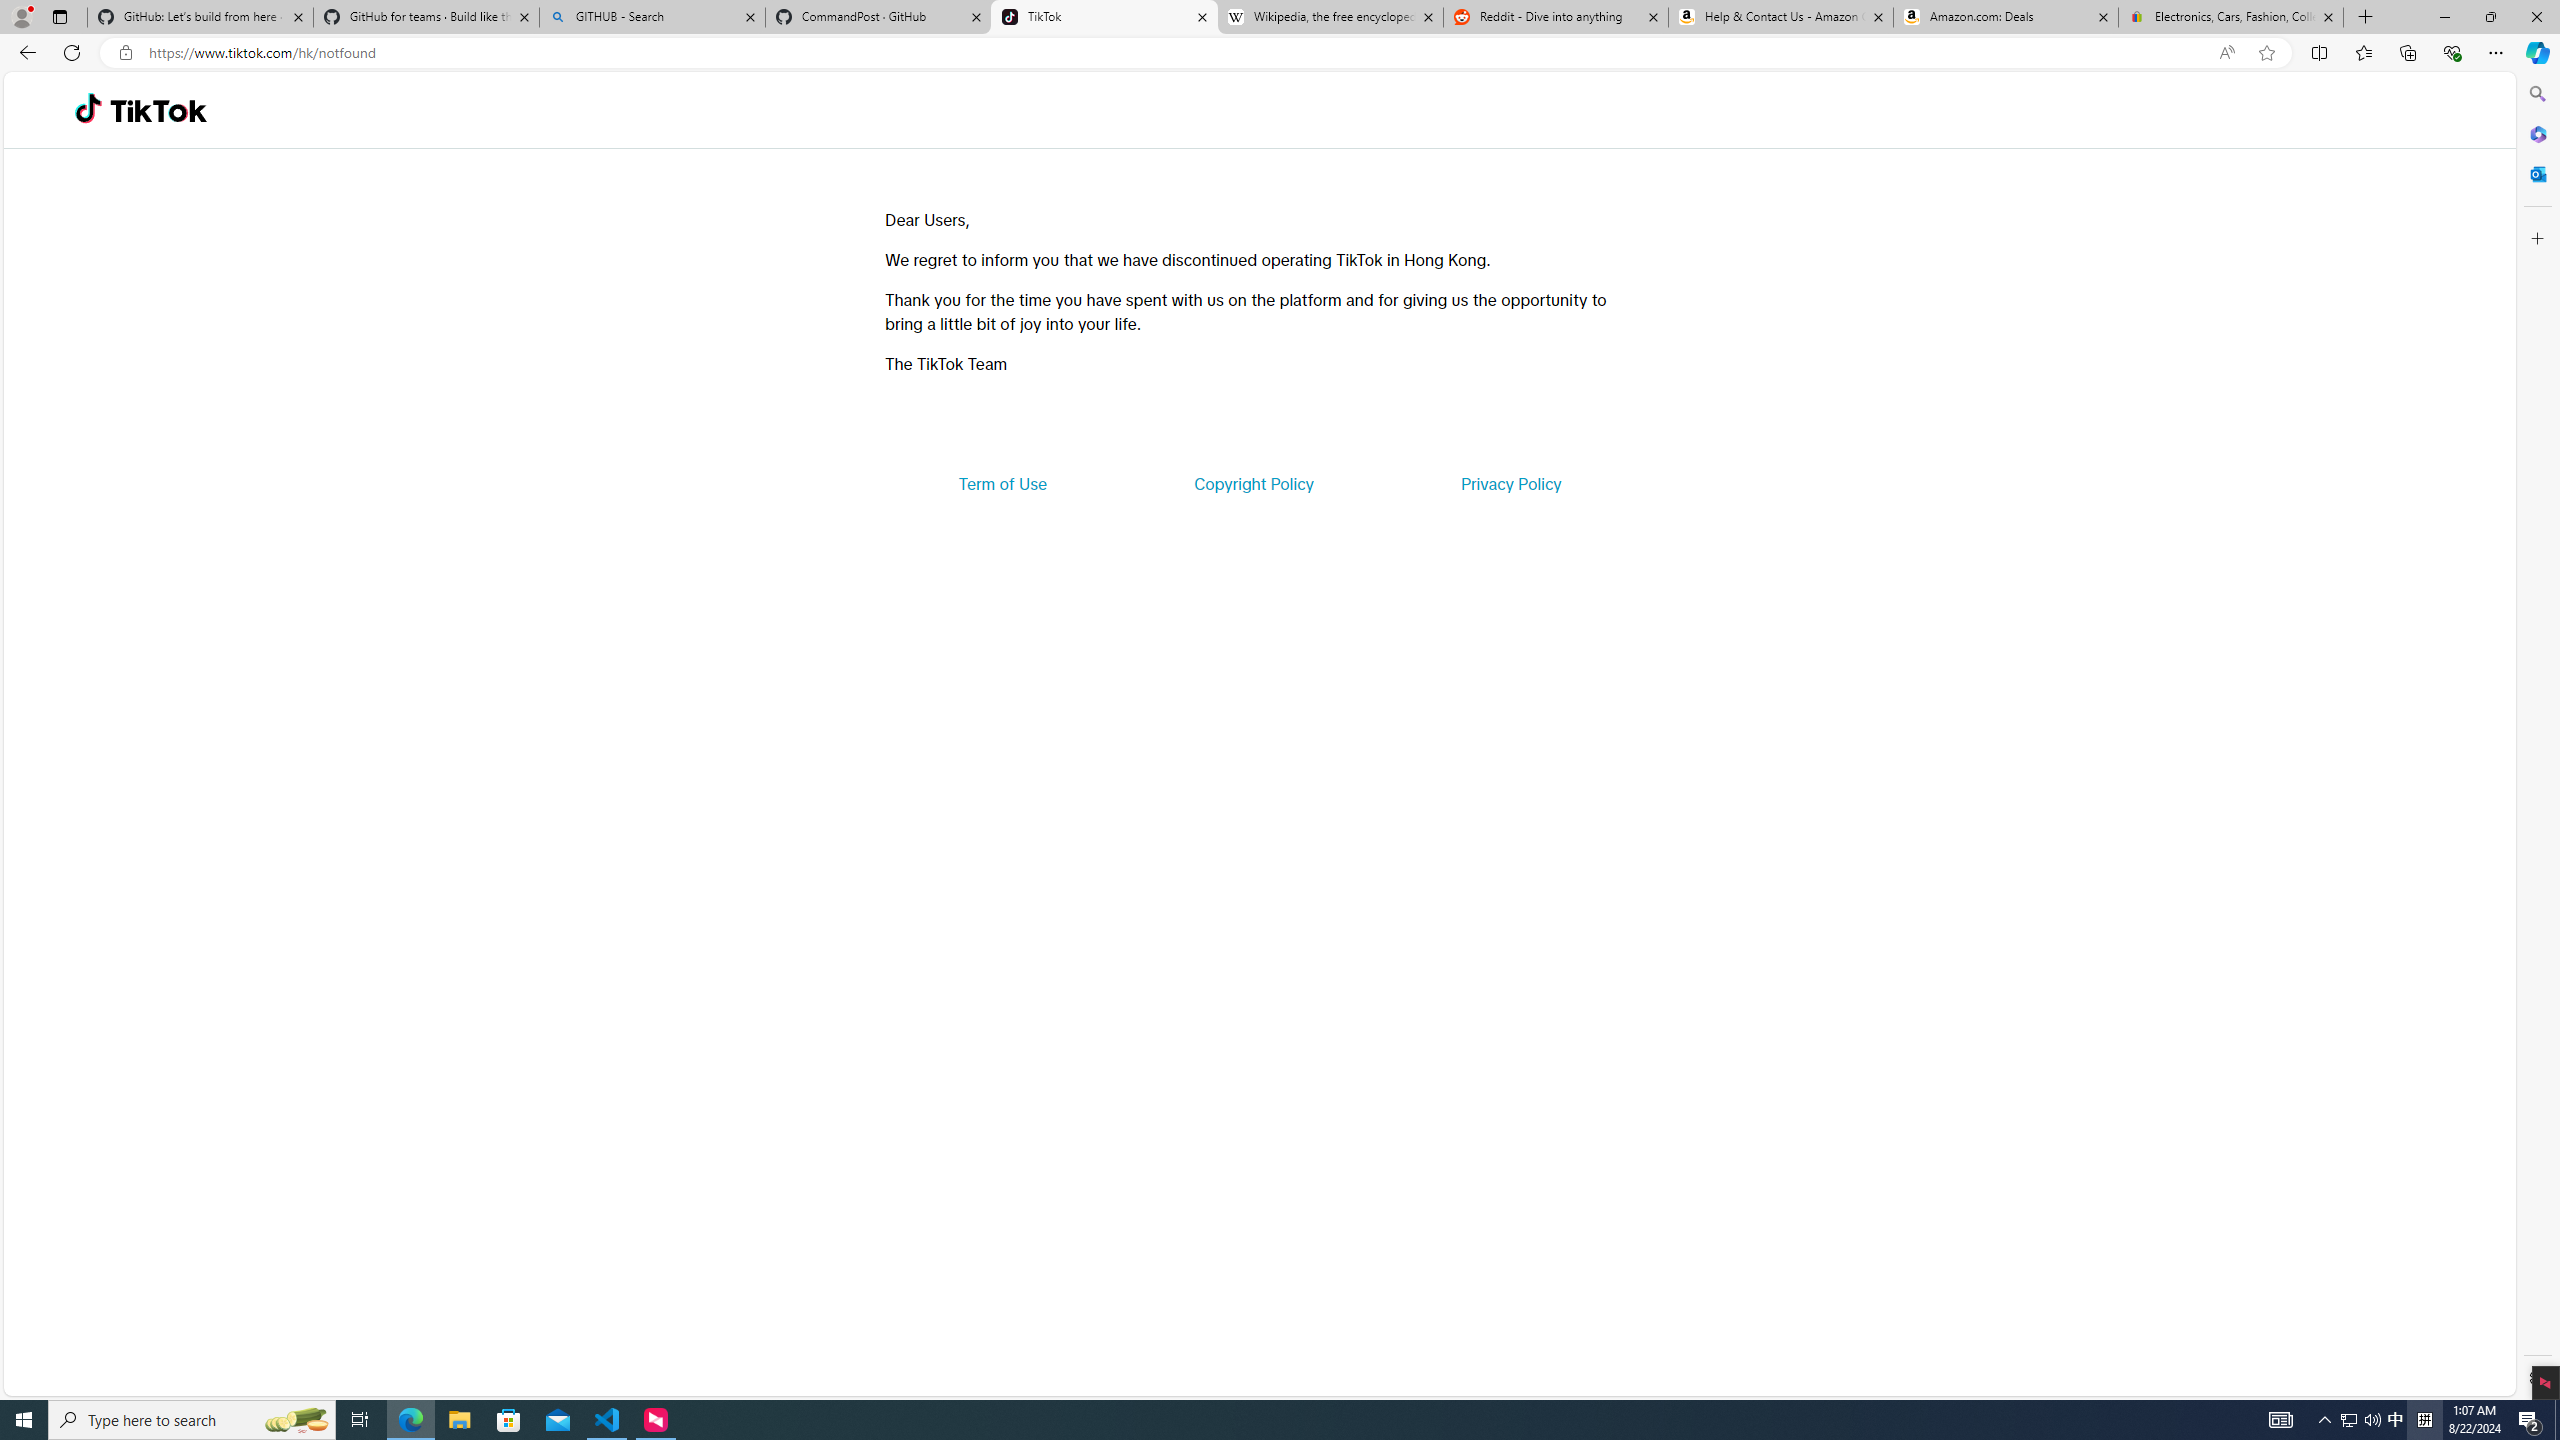  Describe the element at coordinates (1002, 484) in the screenshot. I see `Term of Use` at that location.